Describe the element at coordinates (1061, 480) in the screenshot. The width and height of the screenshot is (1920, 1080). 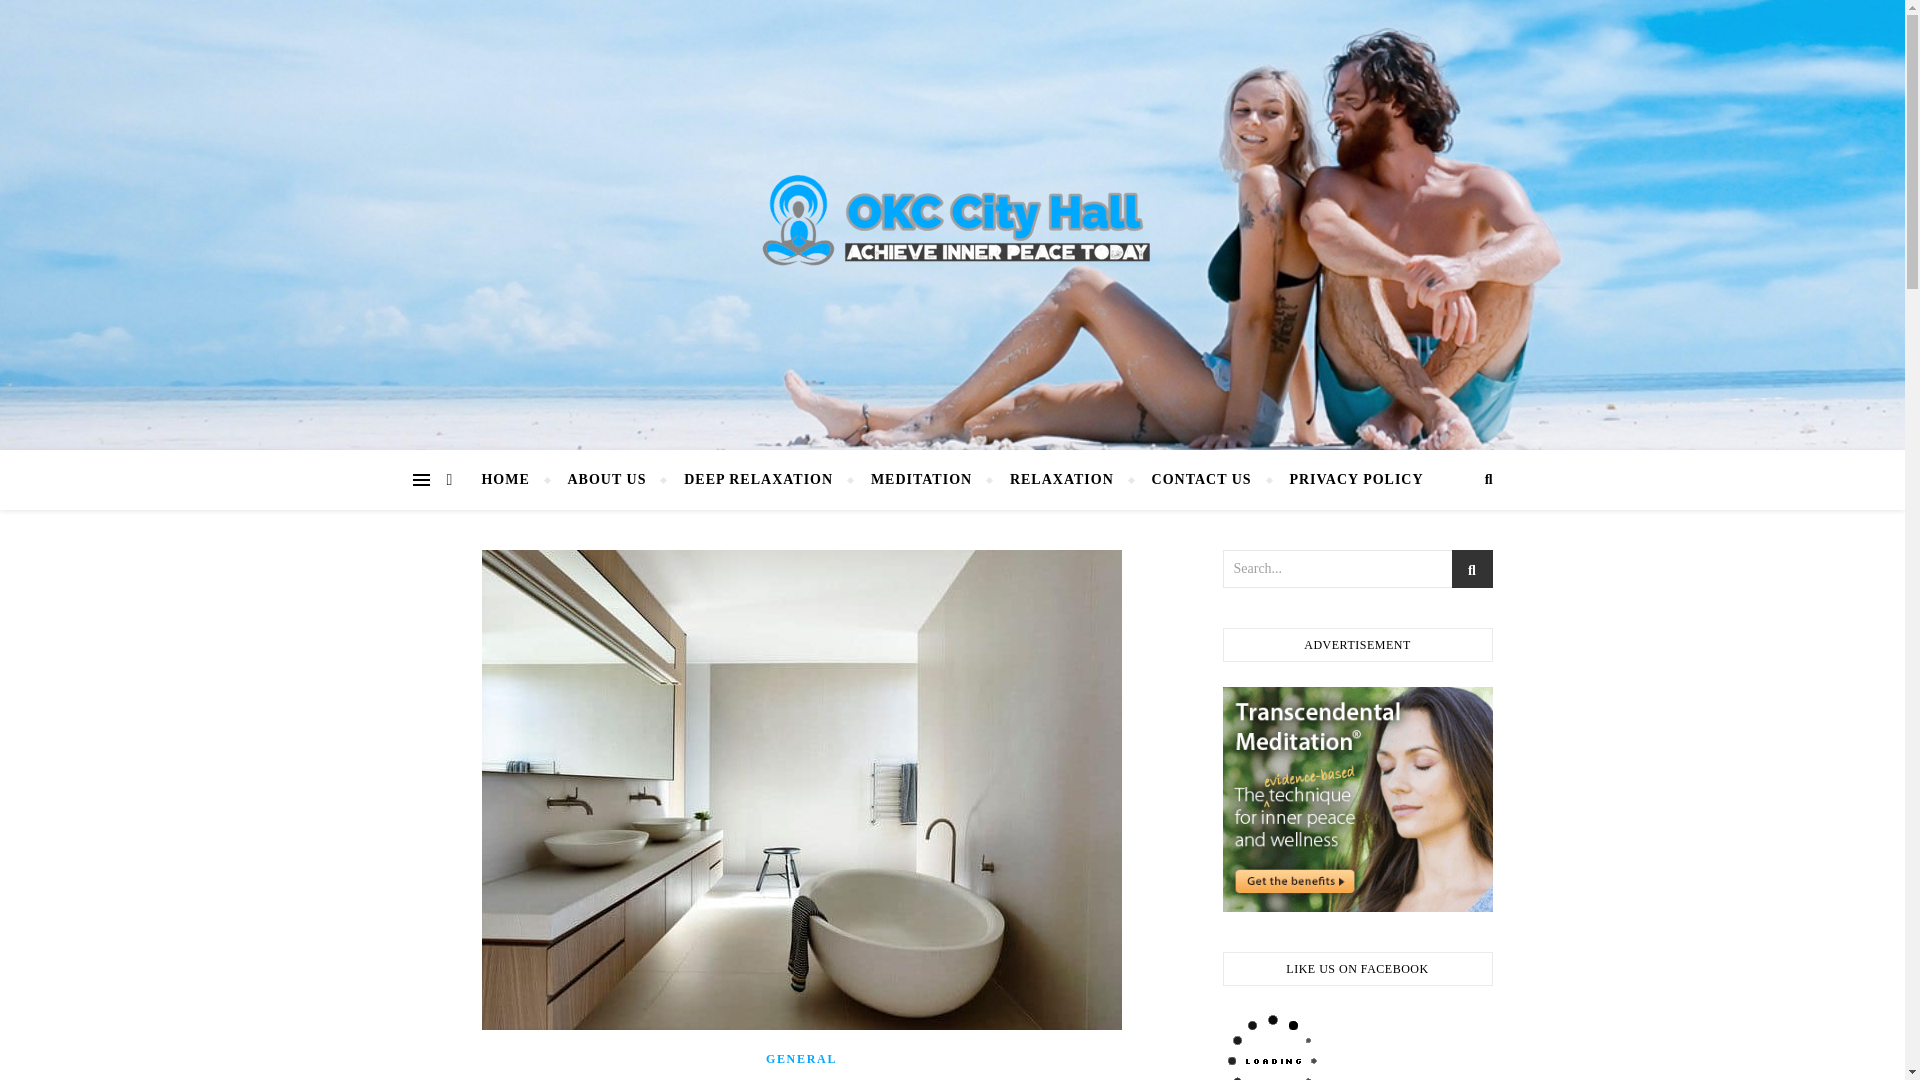
I see `RELAXATION` at that location.